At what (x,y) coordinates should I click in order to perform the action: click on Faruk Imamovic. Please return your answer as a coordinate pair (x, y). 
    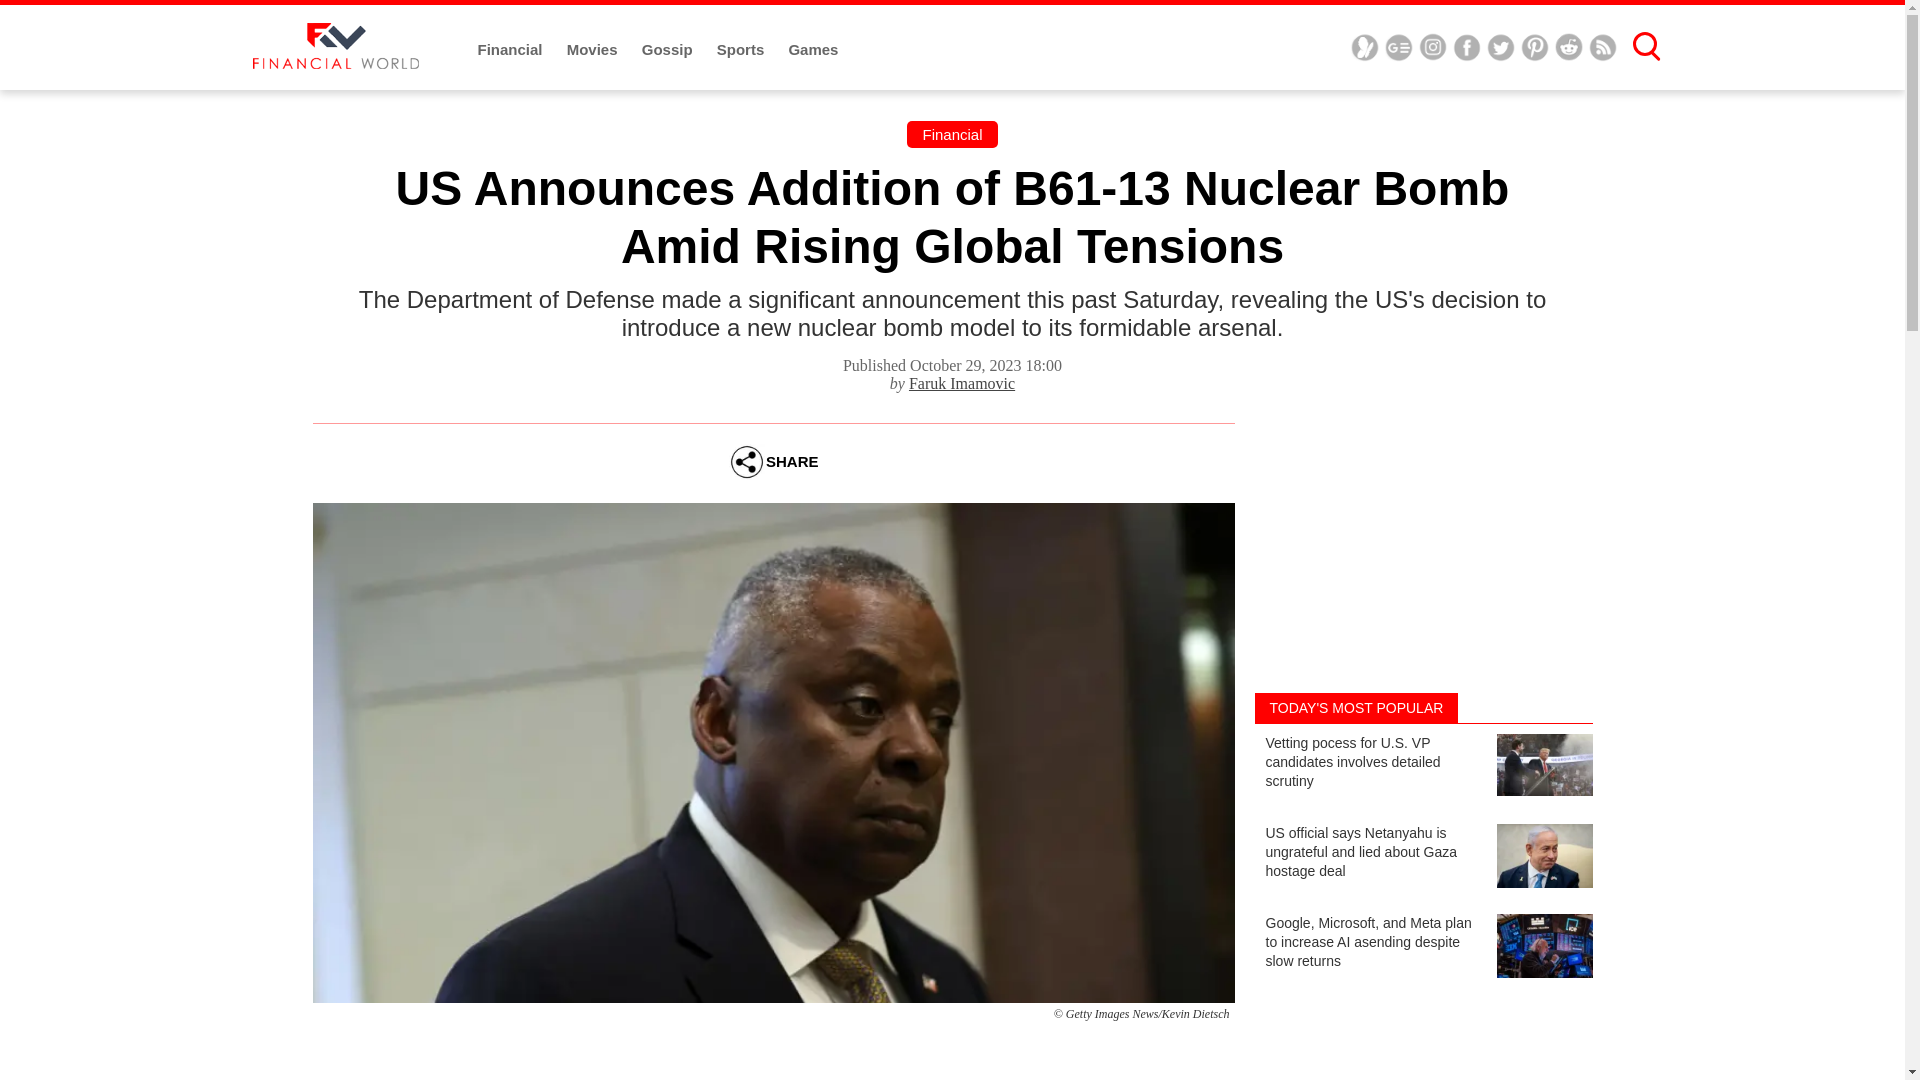
    Looking at the image, I should click on (962, 383).